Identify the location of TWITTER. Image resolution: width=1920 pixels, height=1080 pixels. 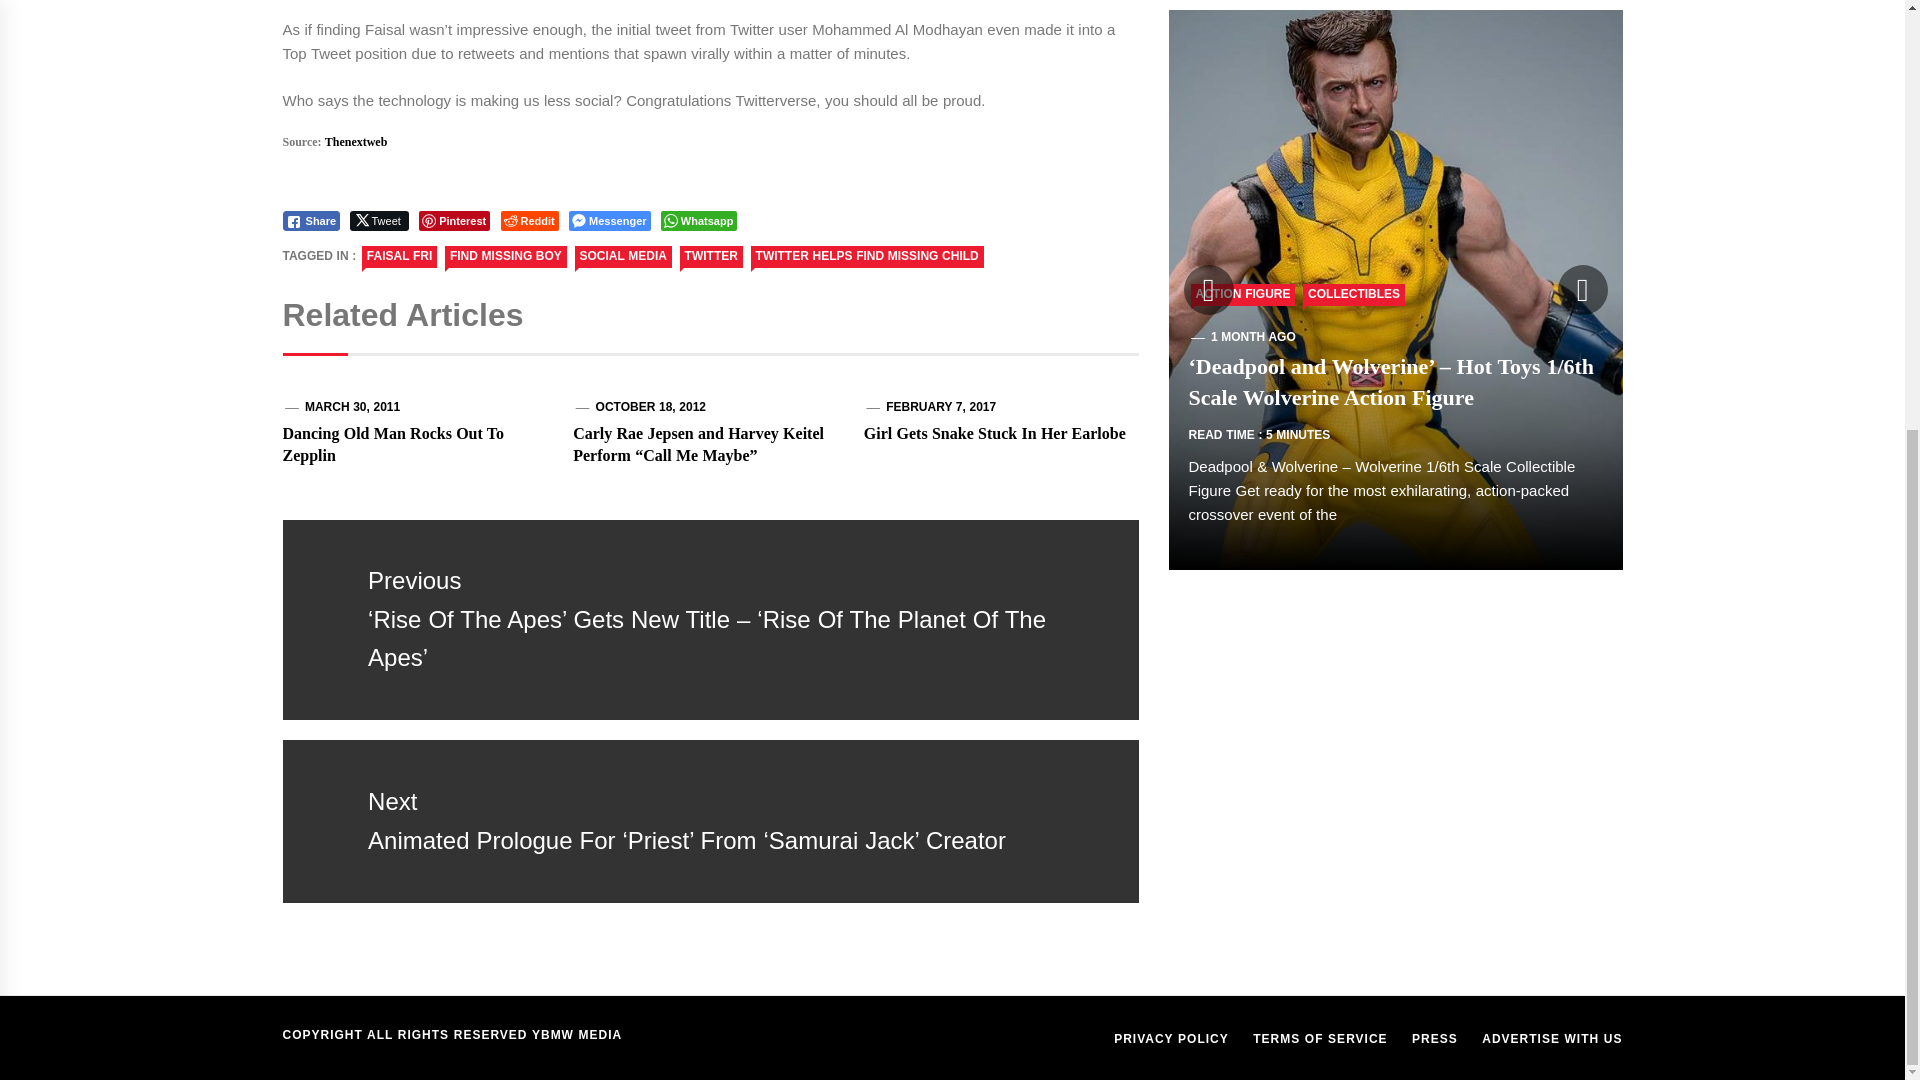
(711, 256).